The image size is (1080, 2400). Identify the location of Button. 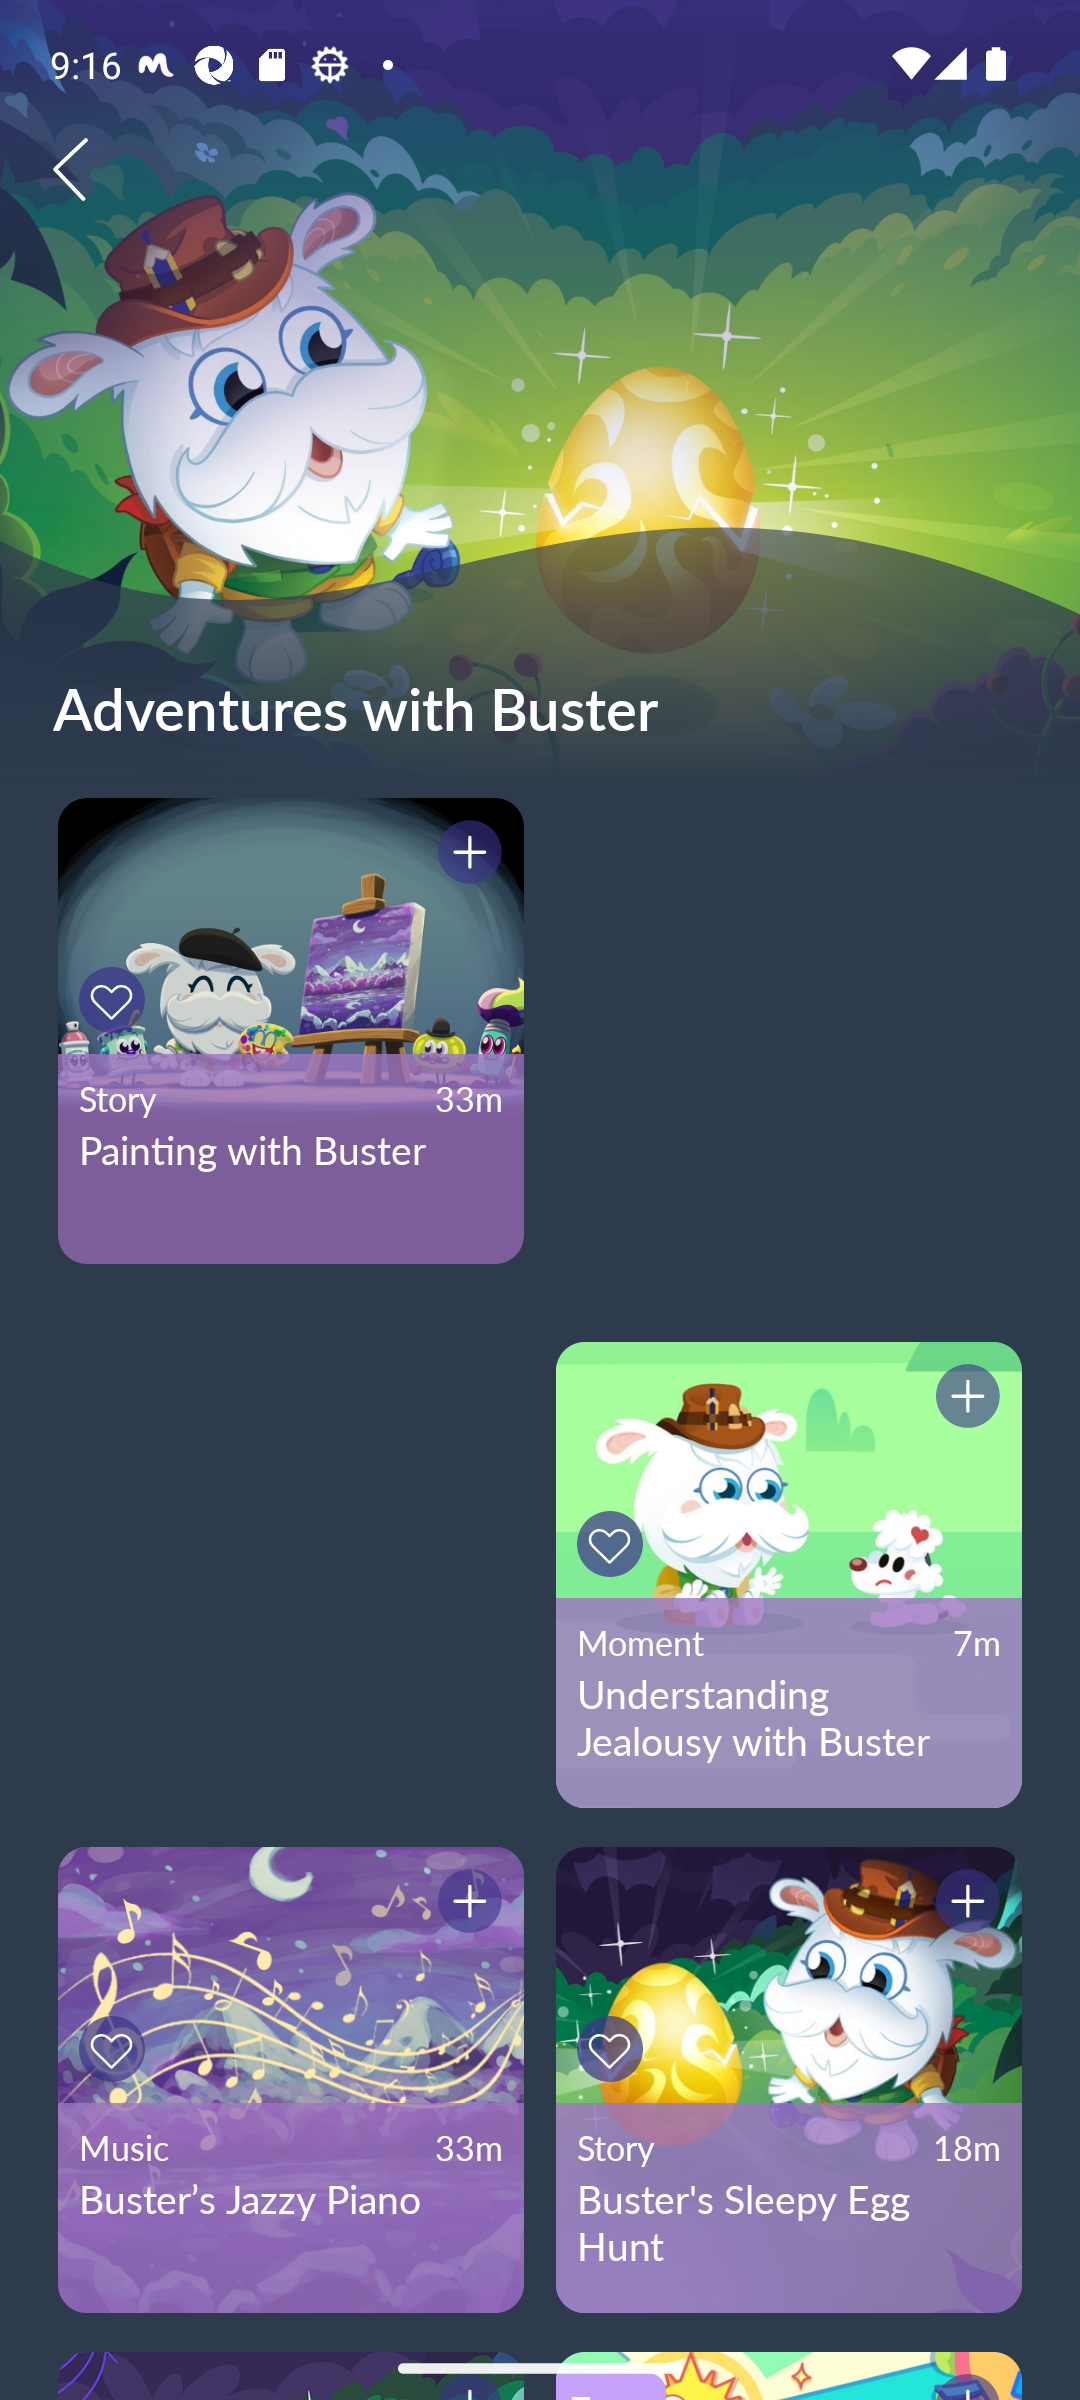
(116, 2050).